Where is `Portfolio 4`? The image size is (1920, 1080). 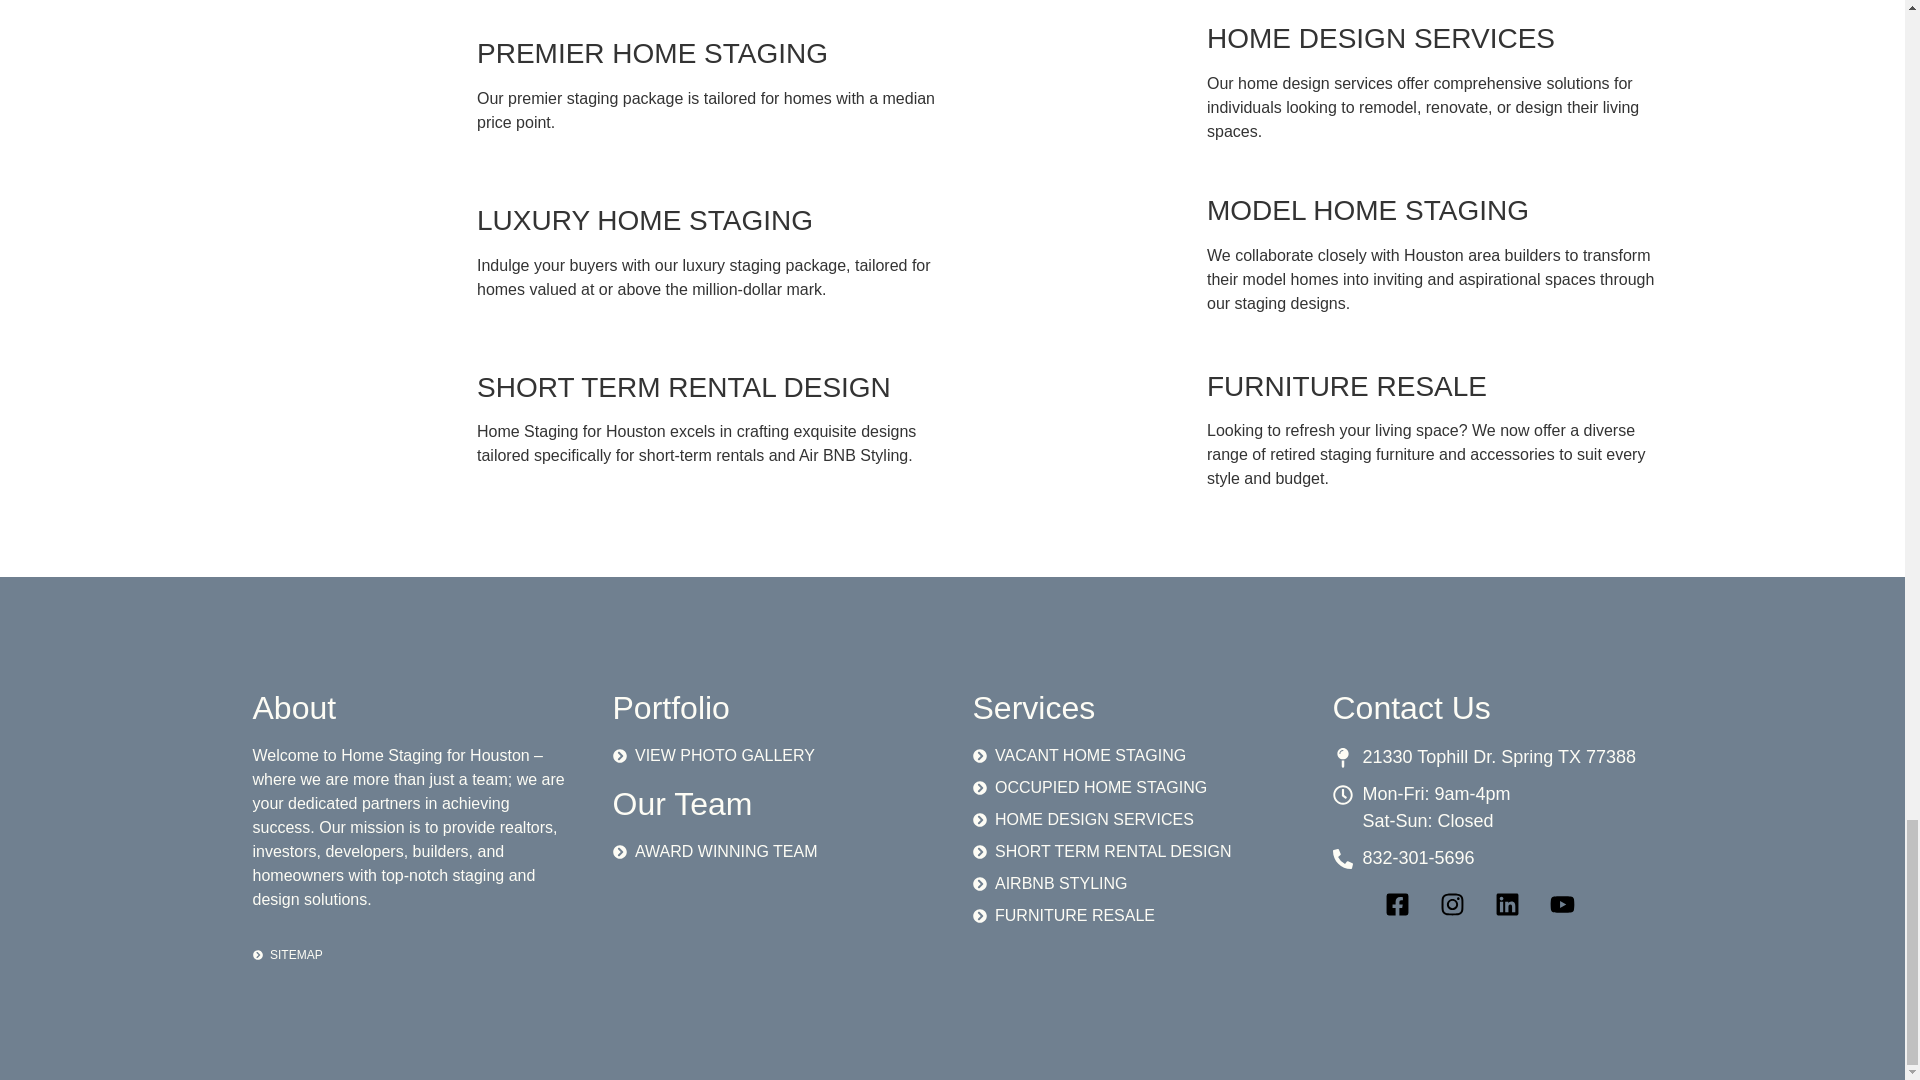 Portfolio 4 is located at coordinates (356, 244).